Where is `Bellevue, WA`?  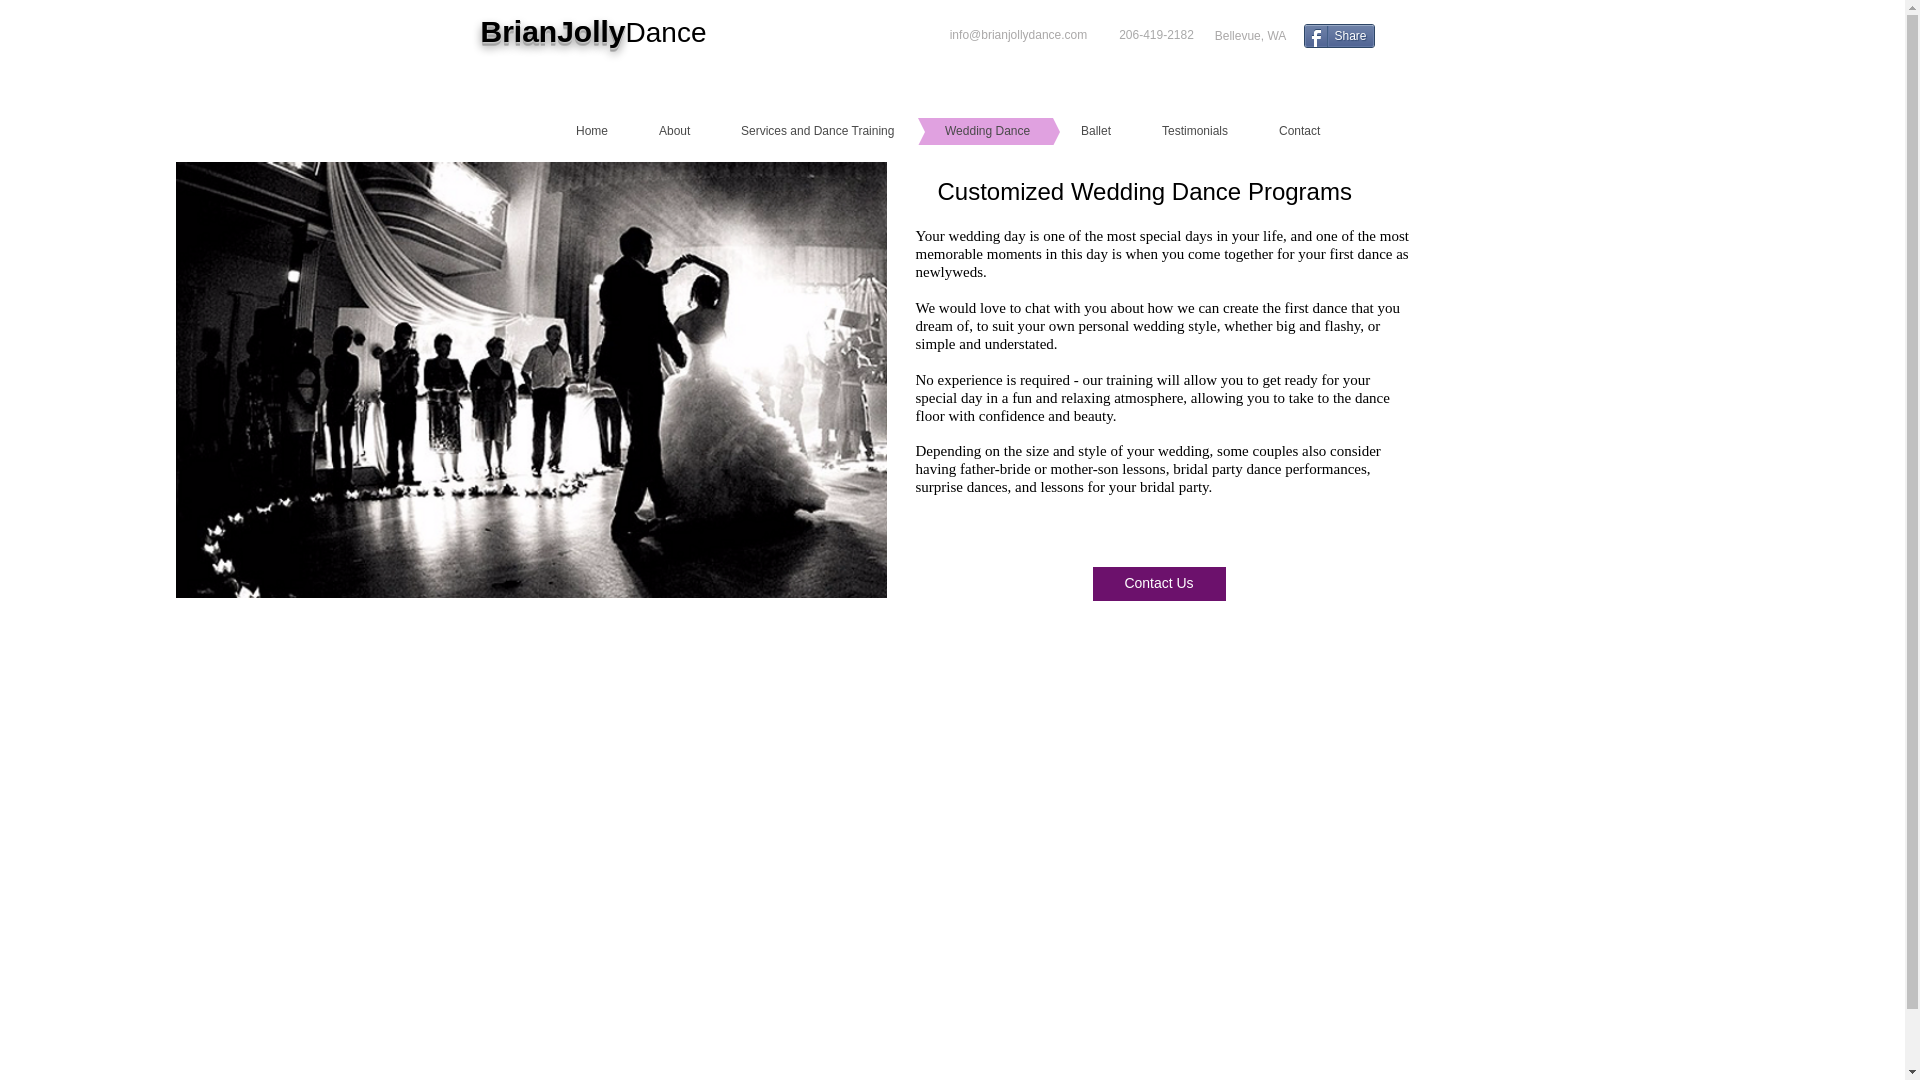
Bellevue, WA is located at coordinates (1250, 36).